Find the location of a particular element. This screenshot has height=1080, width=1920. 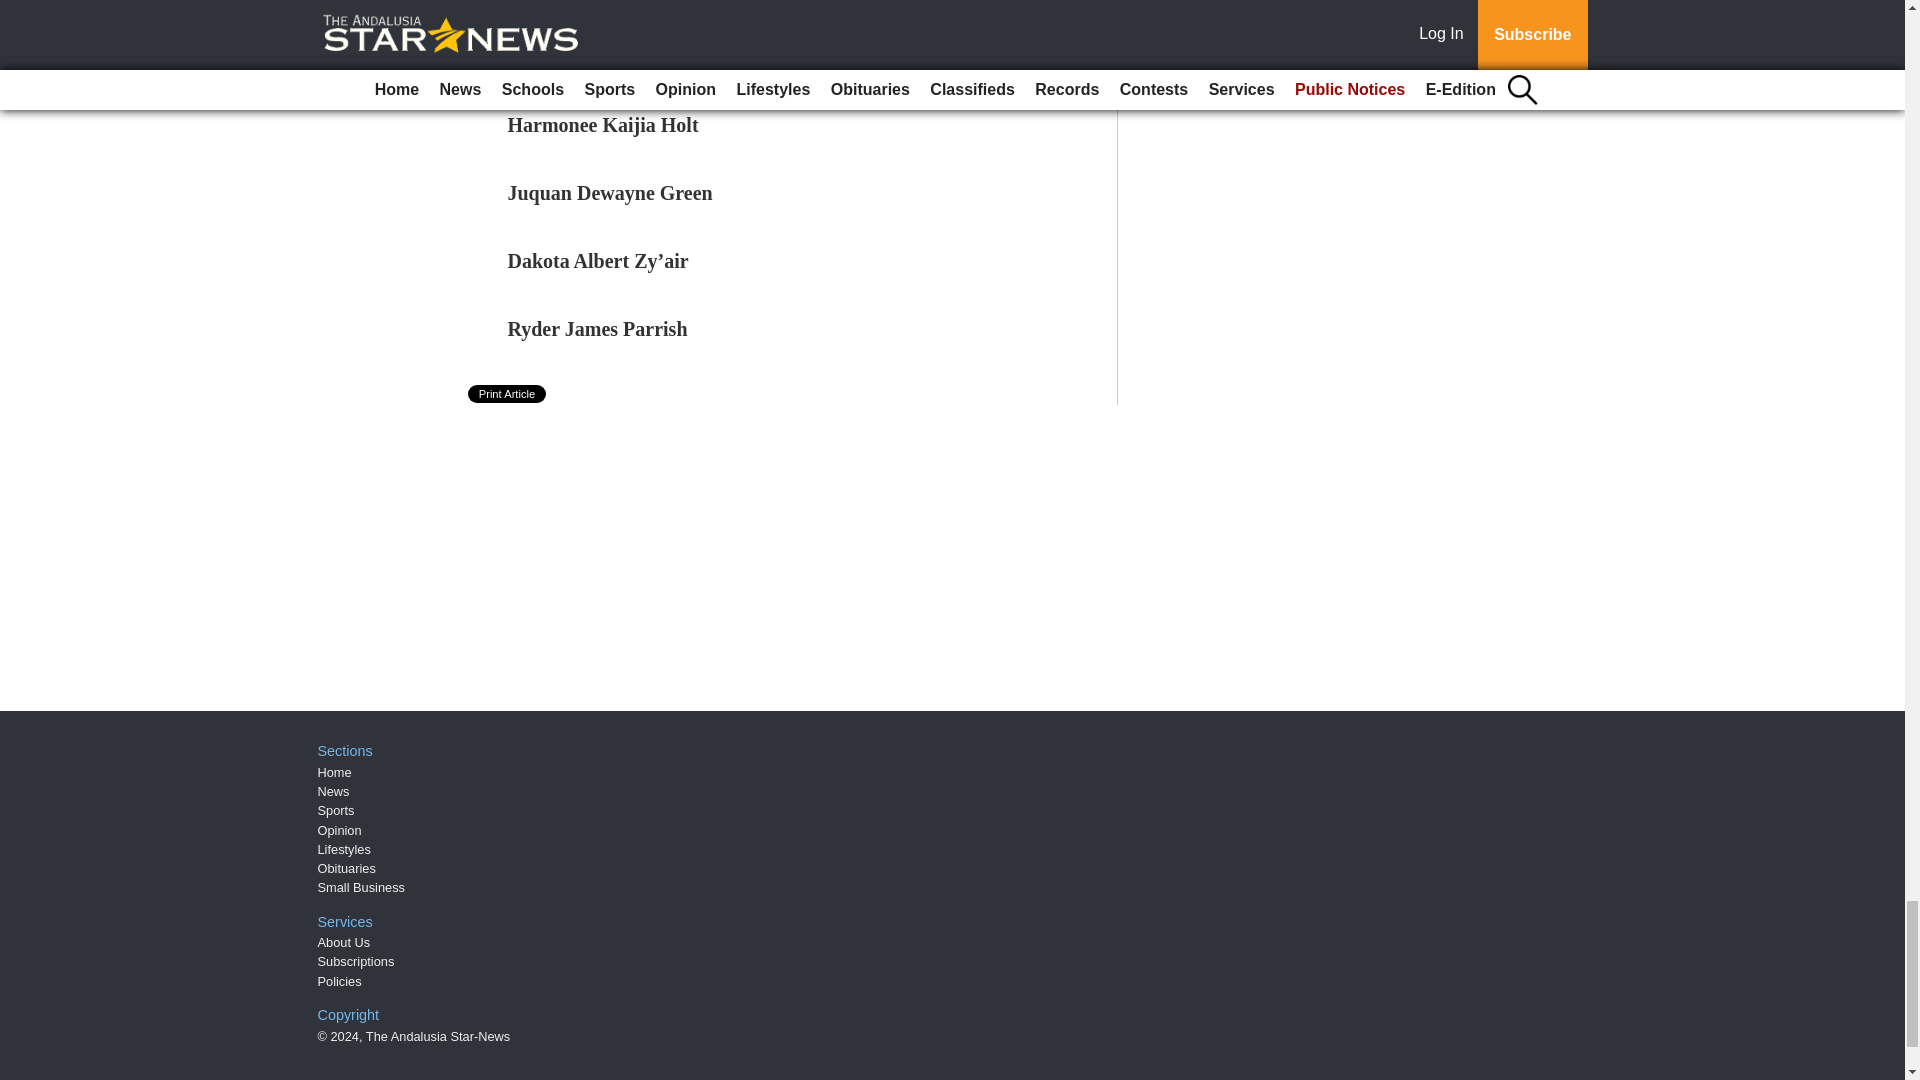

Harmonee Kaijia Holt is located at coordinates (603, 125).